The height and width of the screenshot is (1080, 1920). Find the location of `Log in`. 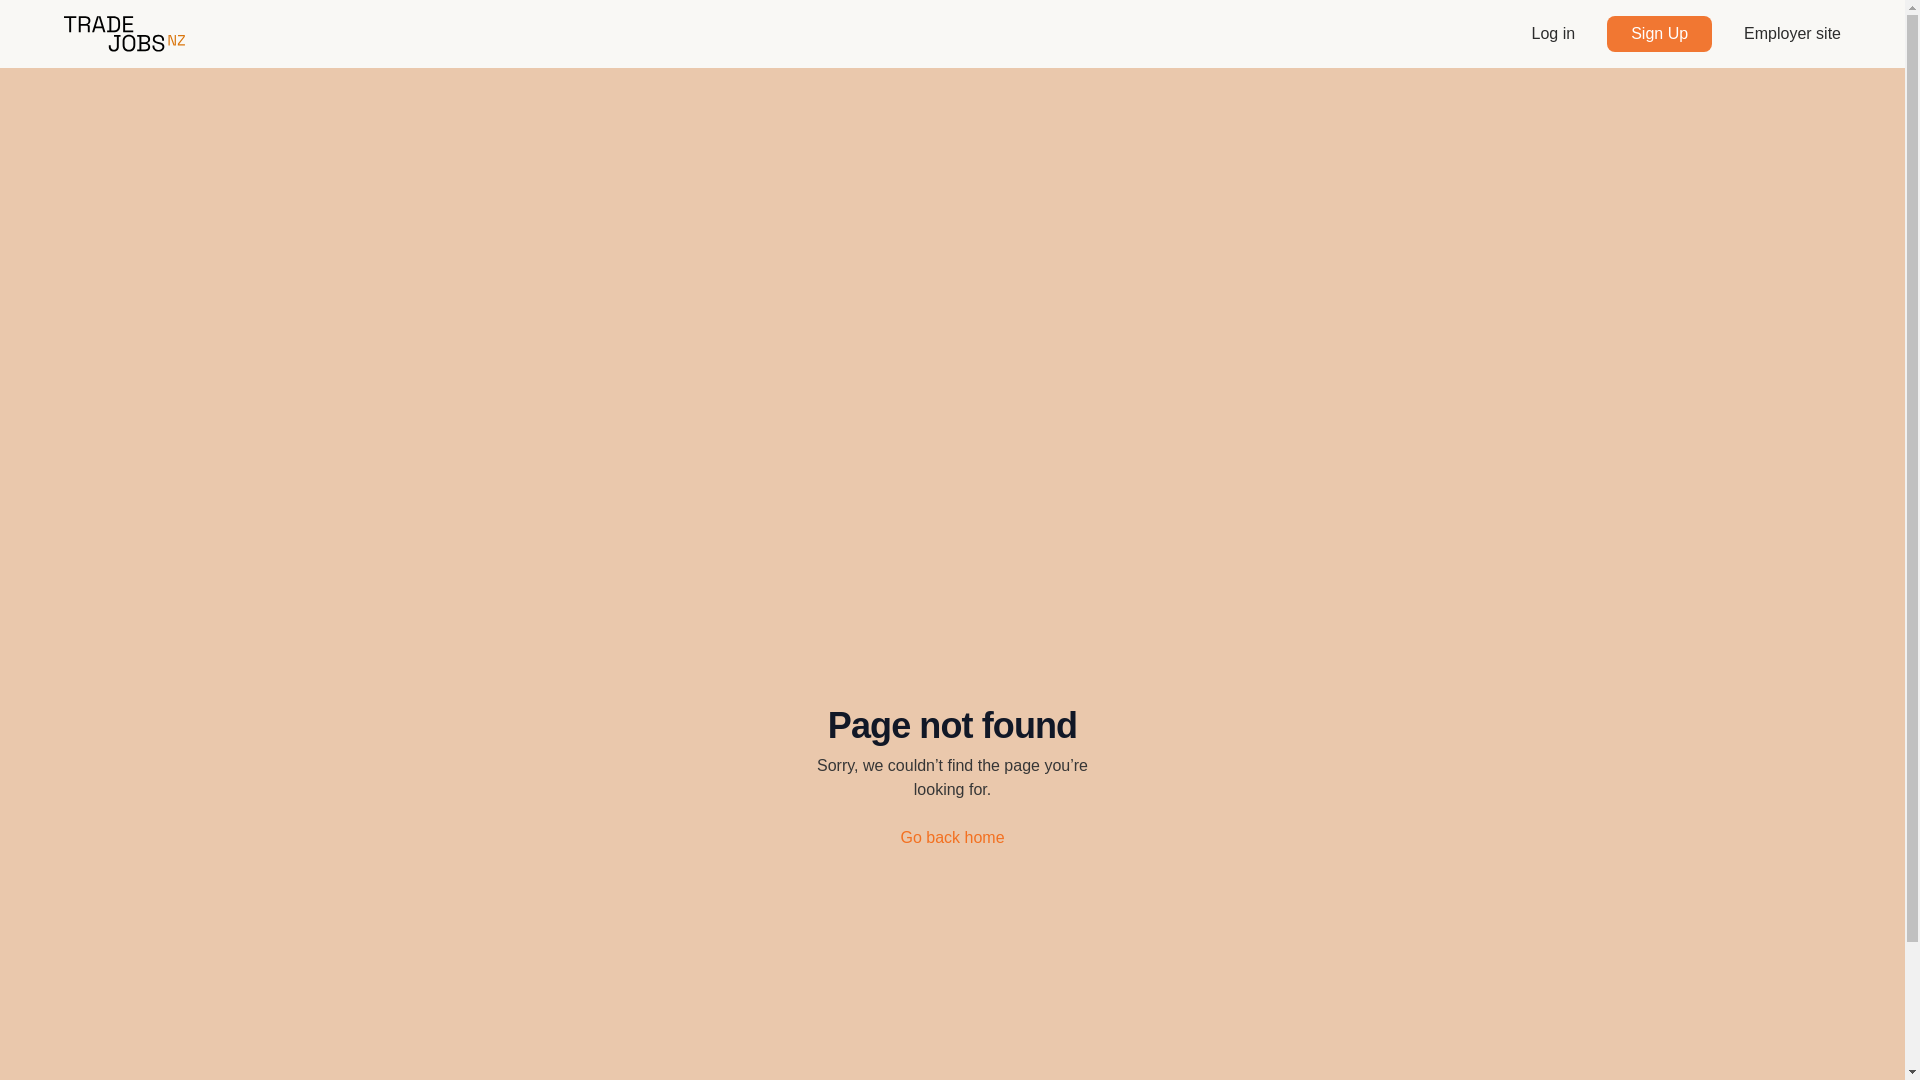

Log in is located at coordinates (1554, 34).